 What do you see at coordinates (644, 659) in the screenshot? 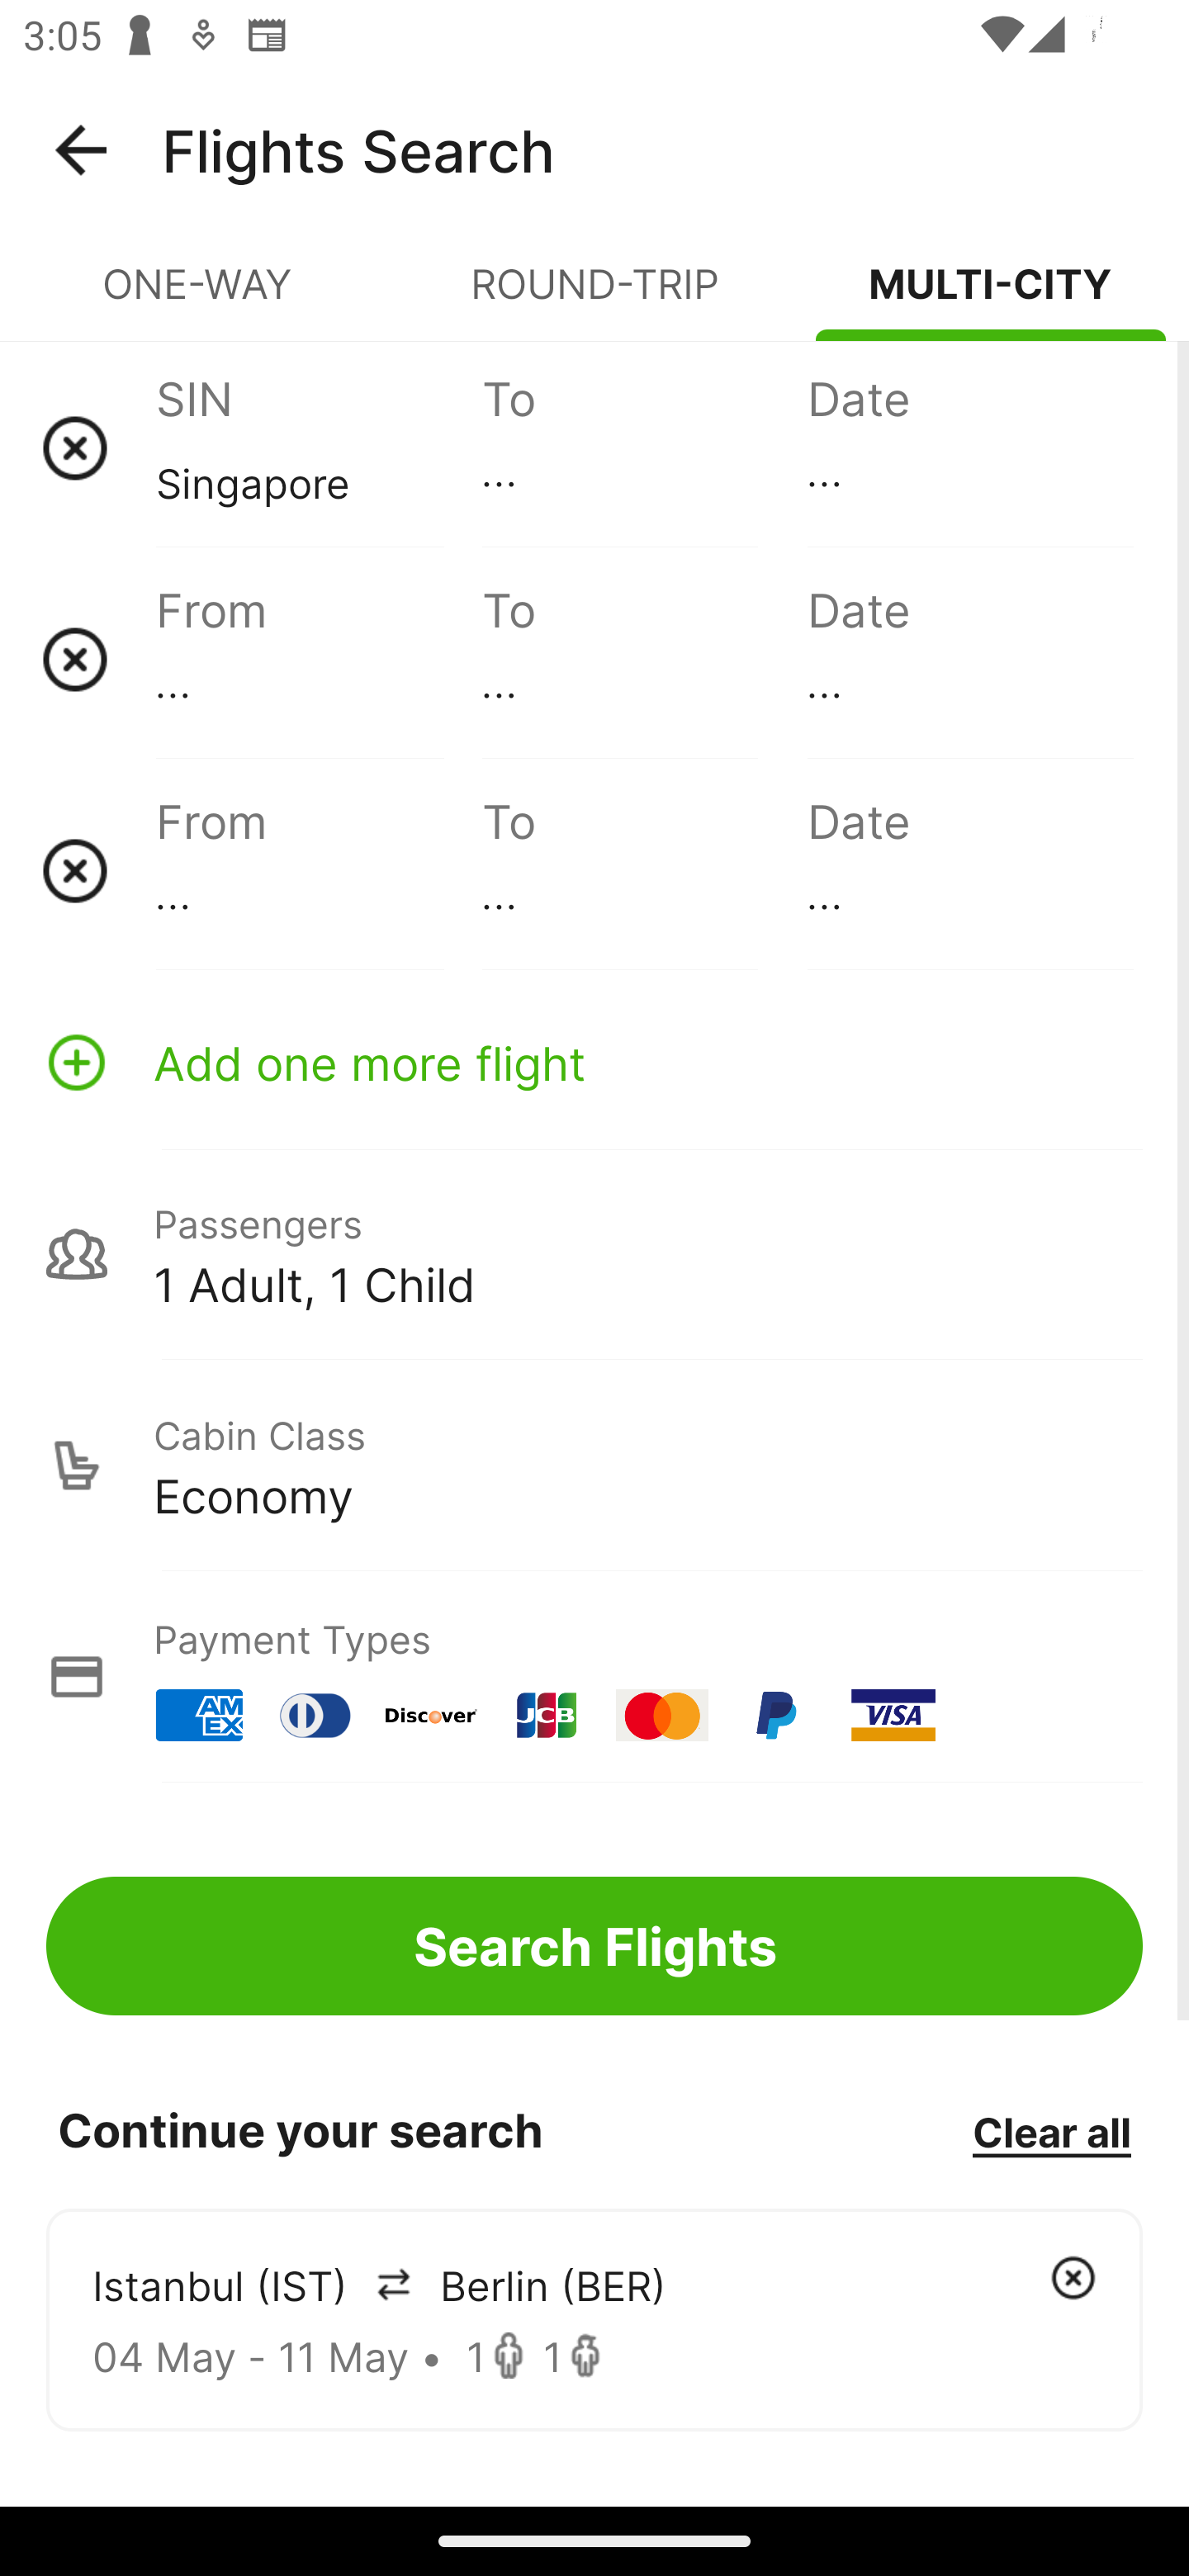
I see `To ⋯` at bounding box center [644, 659].